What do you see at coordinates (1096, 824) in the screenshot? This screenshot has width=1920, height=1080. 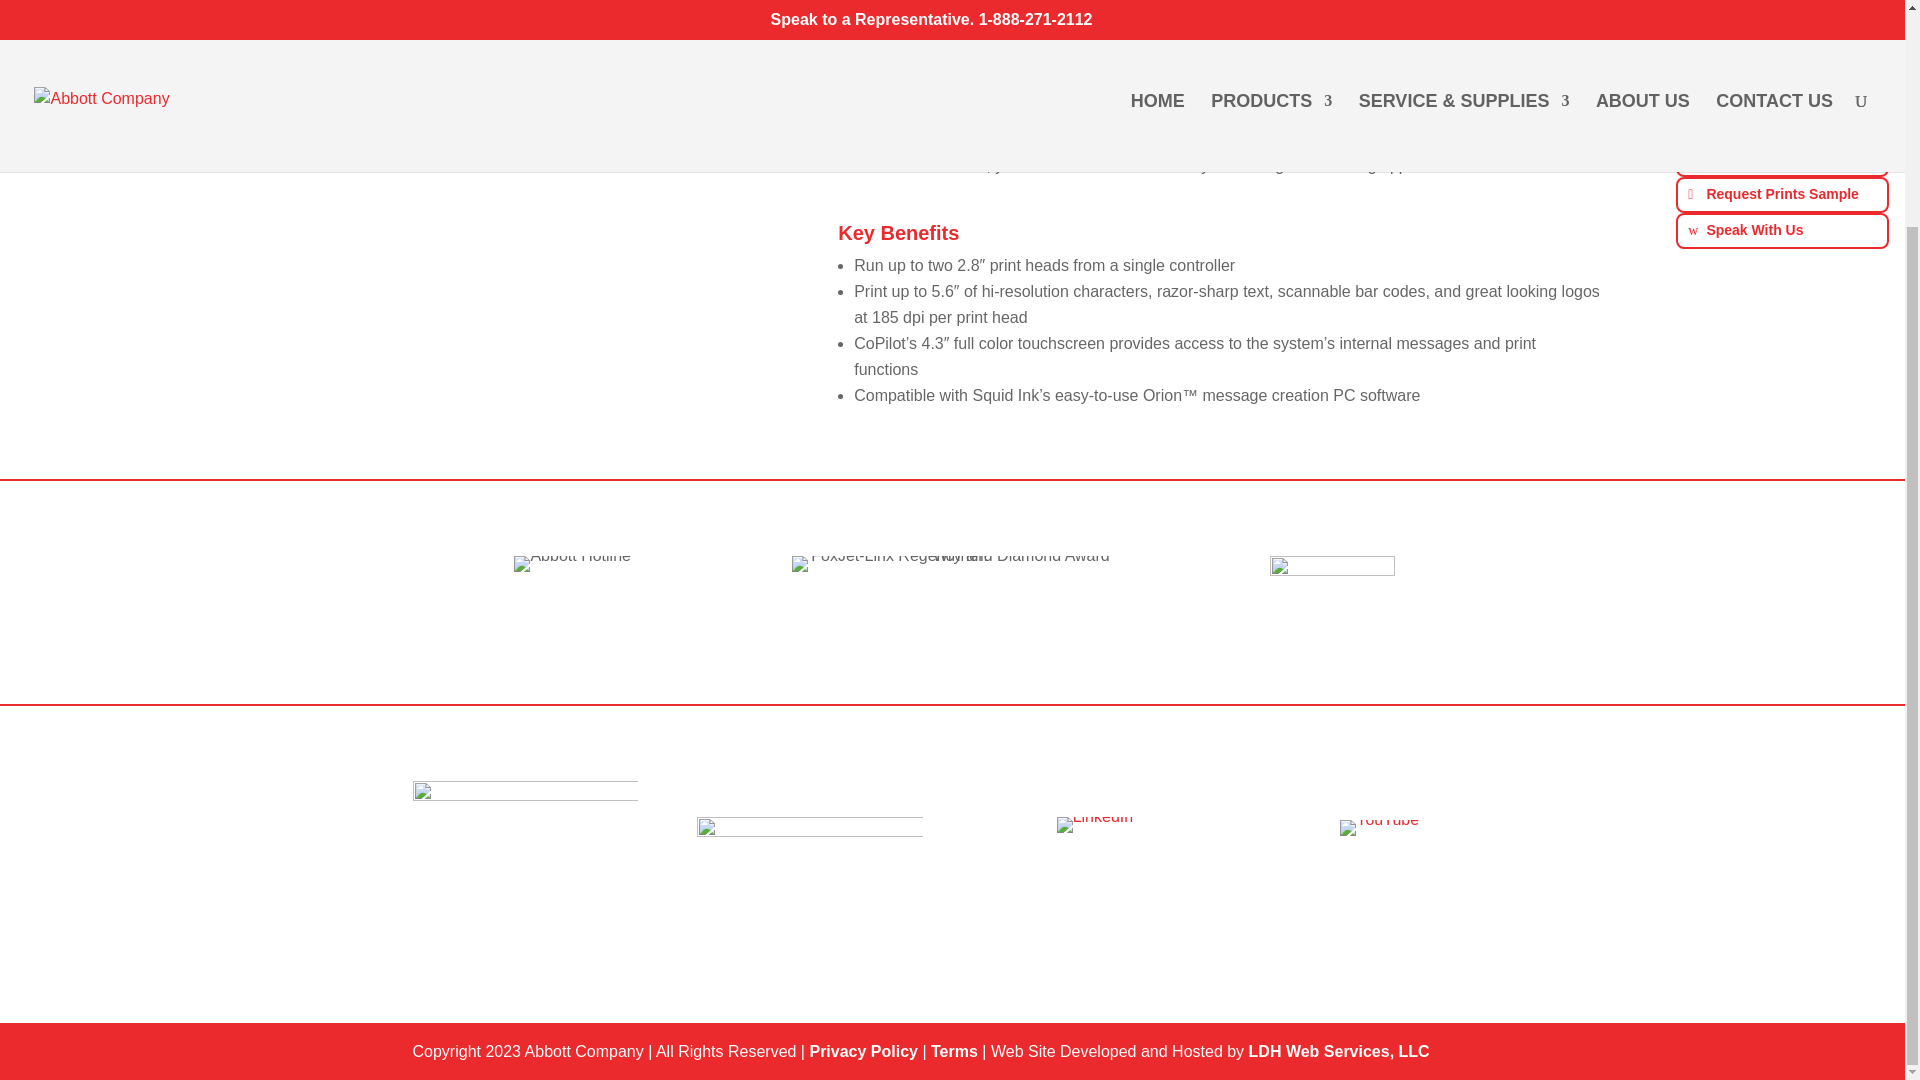 I see `LinkedIn` at bounding box center [1096, 824].